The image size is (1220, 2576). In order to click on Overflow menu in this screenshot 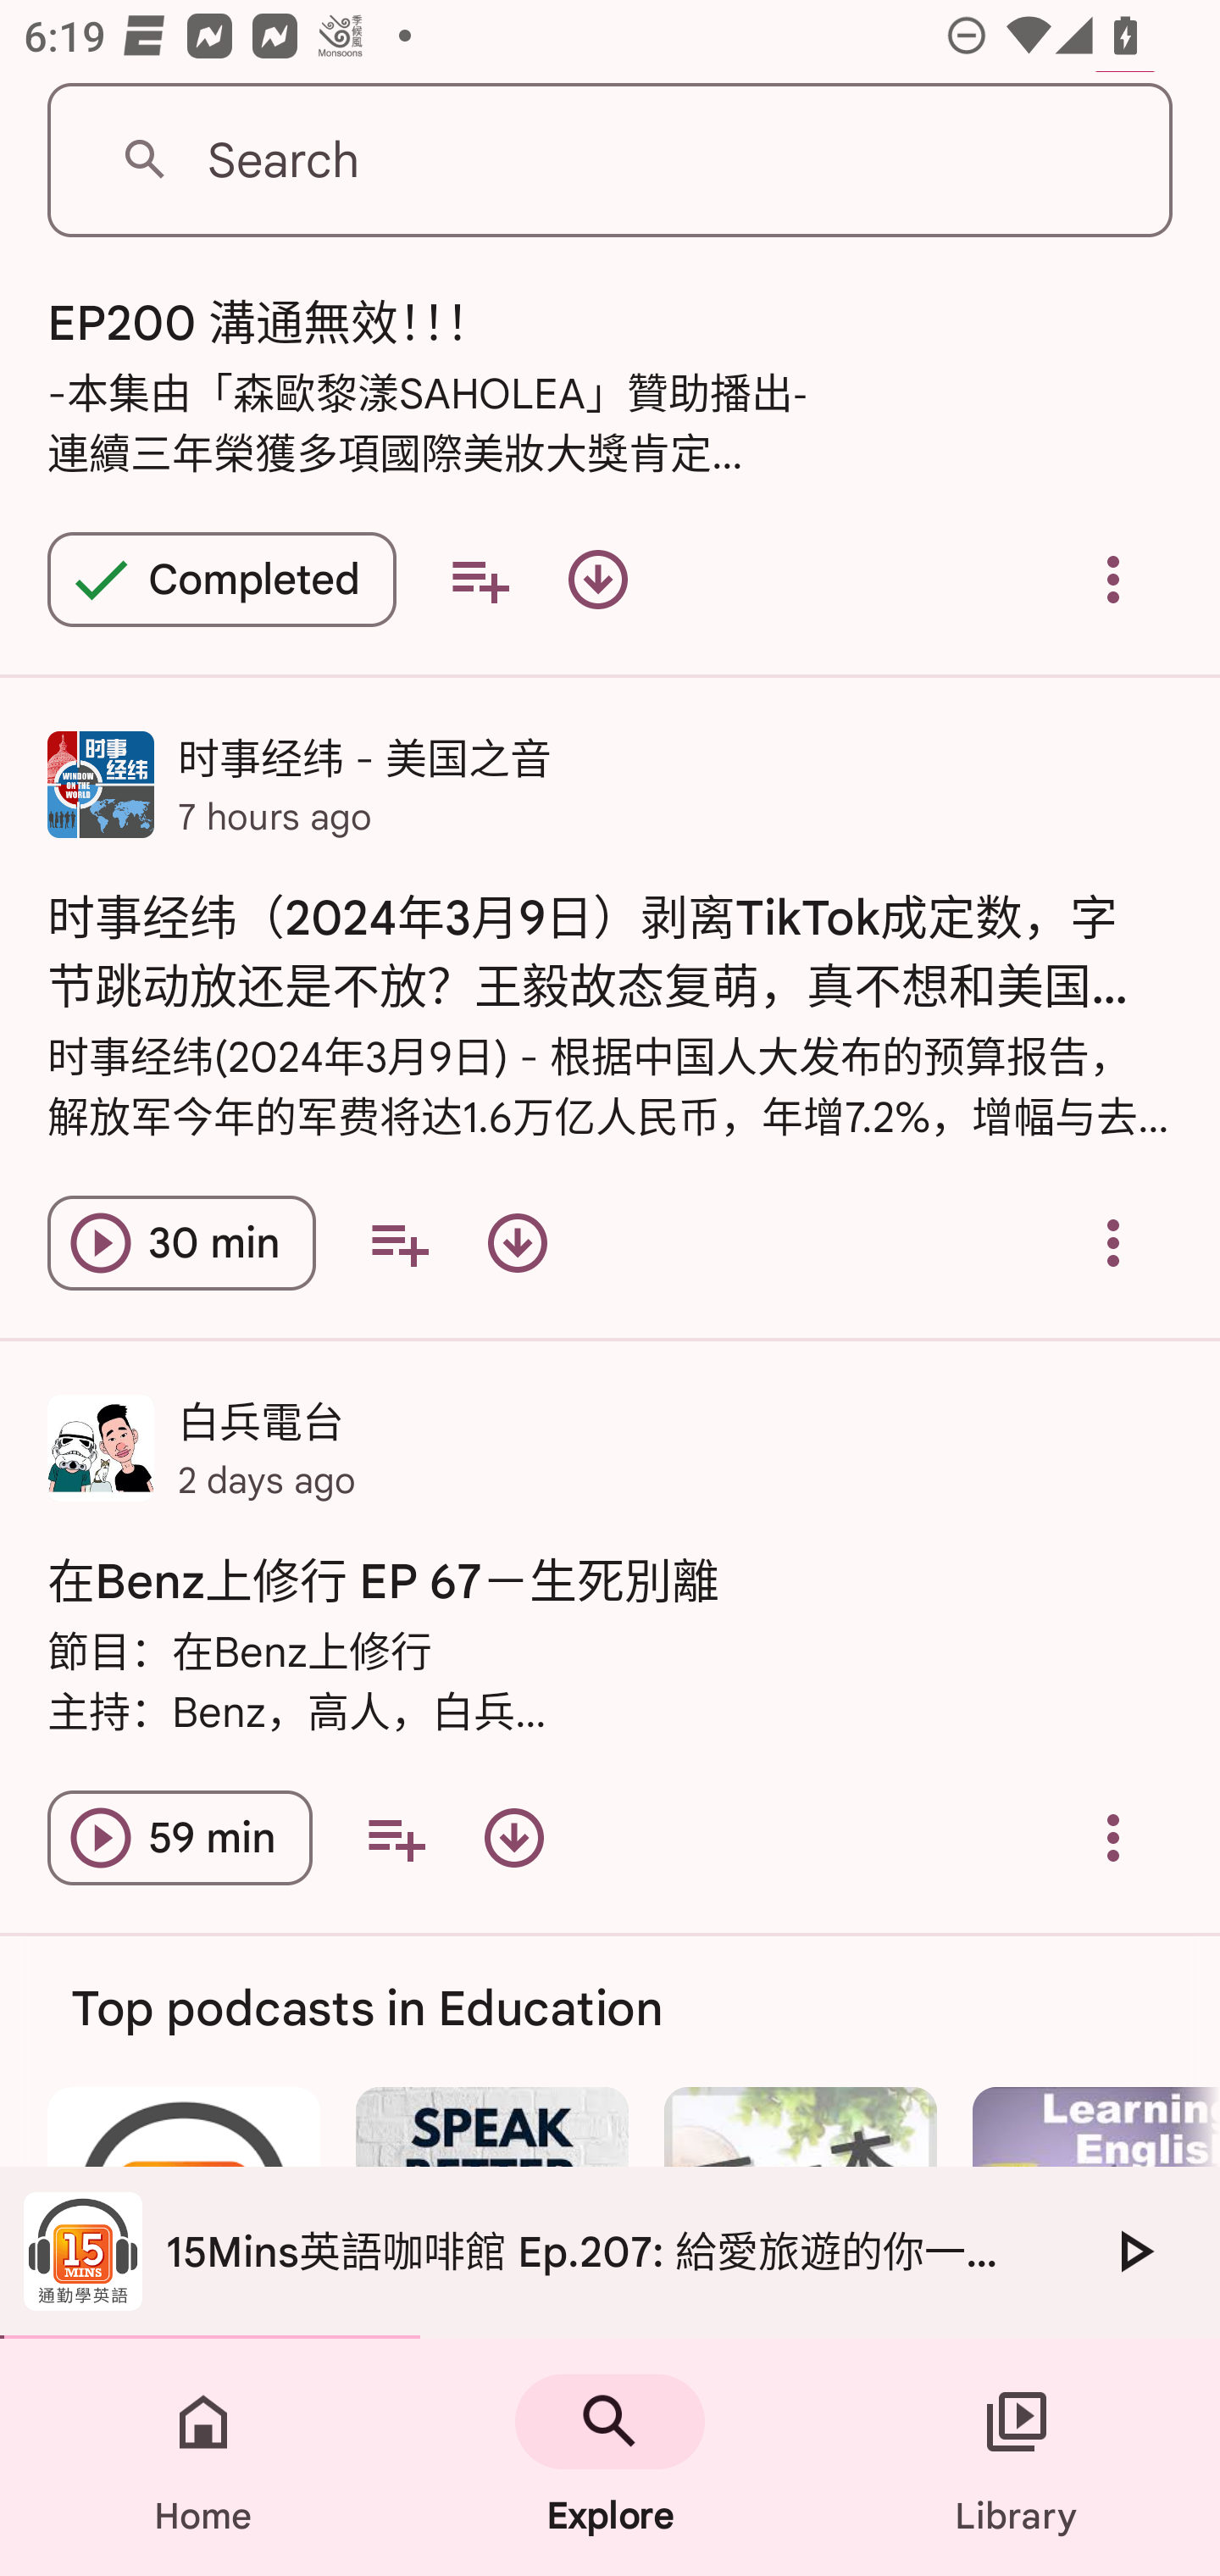, I will do `click(1113, 580)`.